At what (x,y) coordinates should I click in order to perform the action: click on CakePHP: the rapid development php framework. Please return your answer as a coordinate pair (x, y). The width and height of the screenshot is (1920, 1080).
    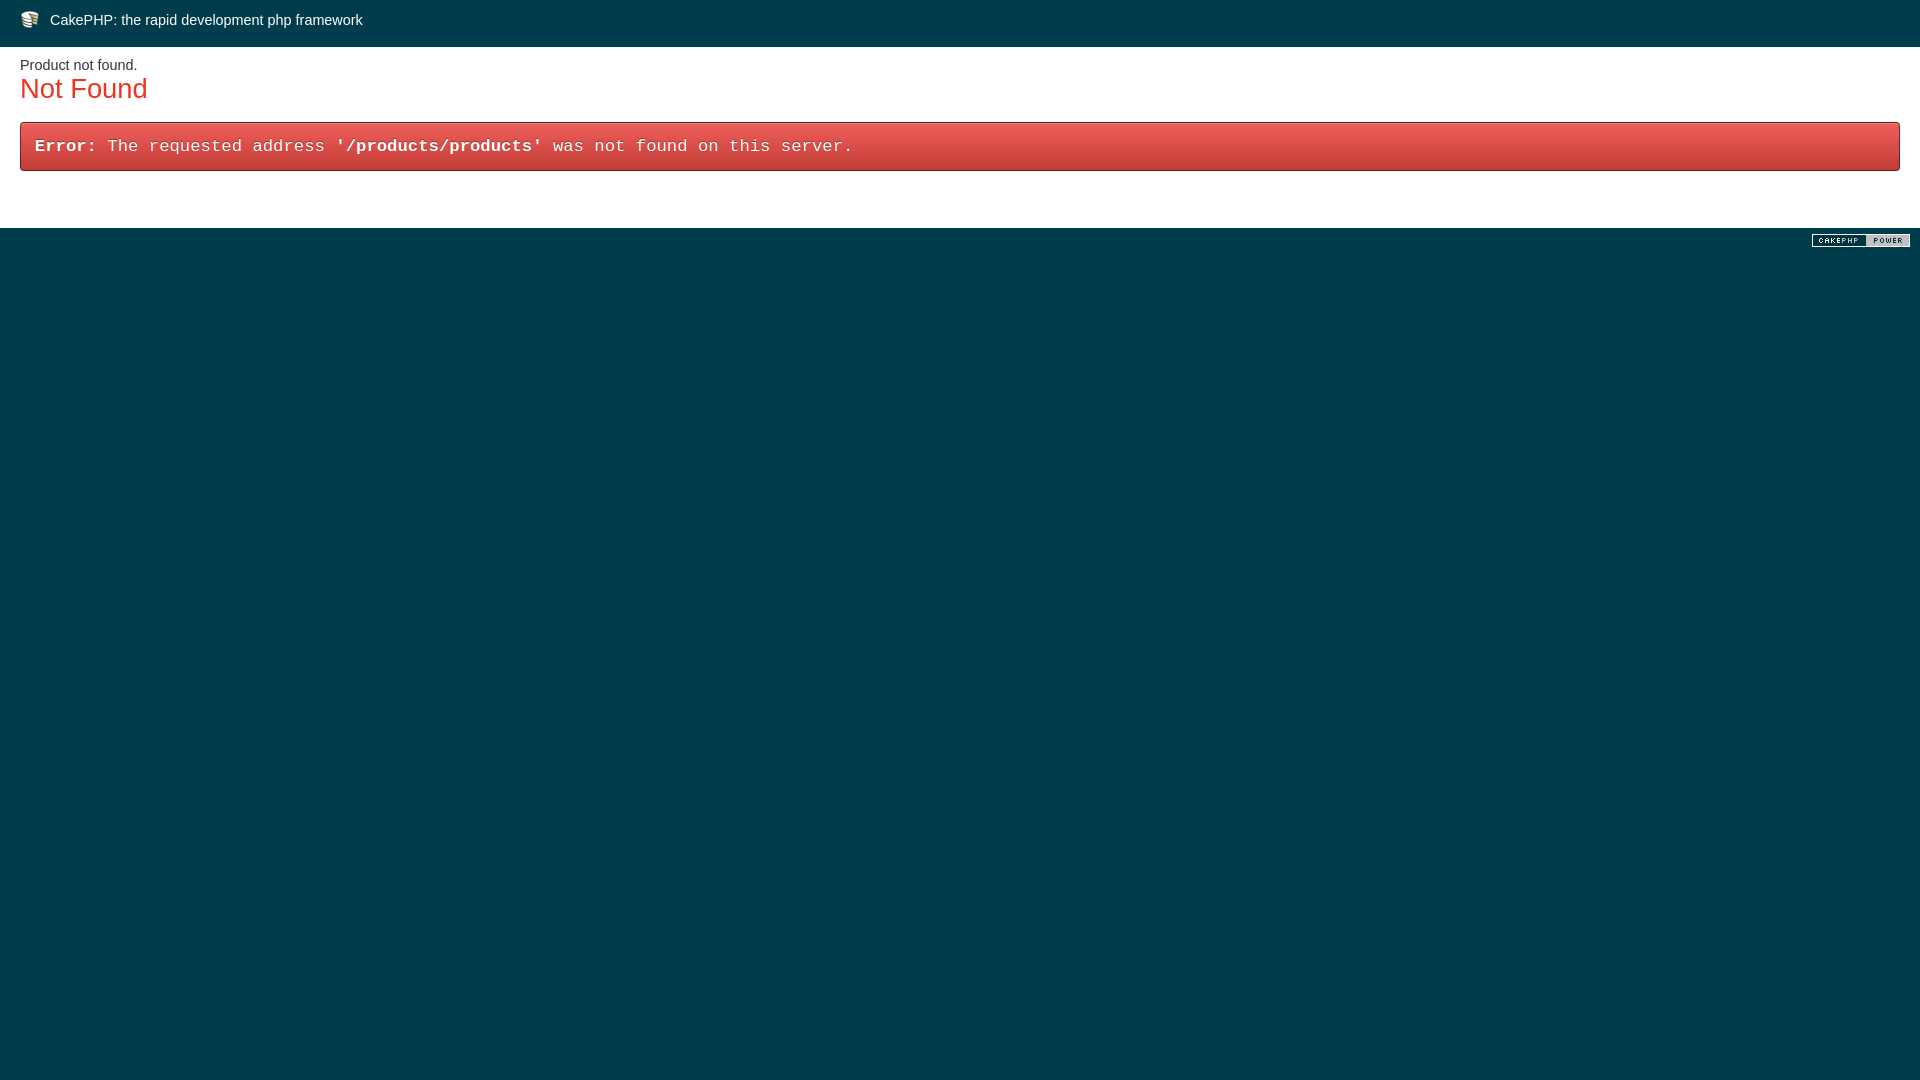
    Looking at the image, I should click on (206, 20).